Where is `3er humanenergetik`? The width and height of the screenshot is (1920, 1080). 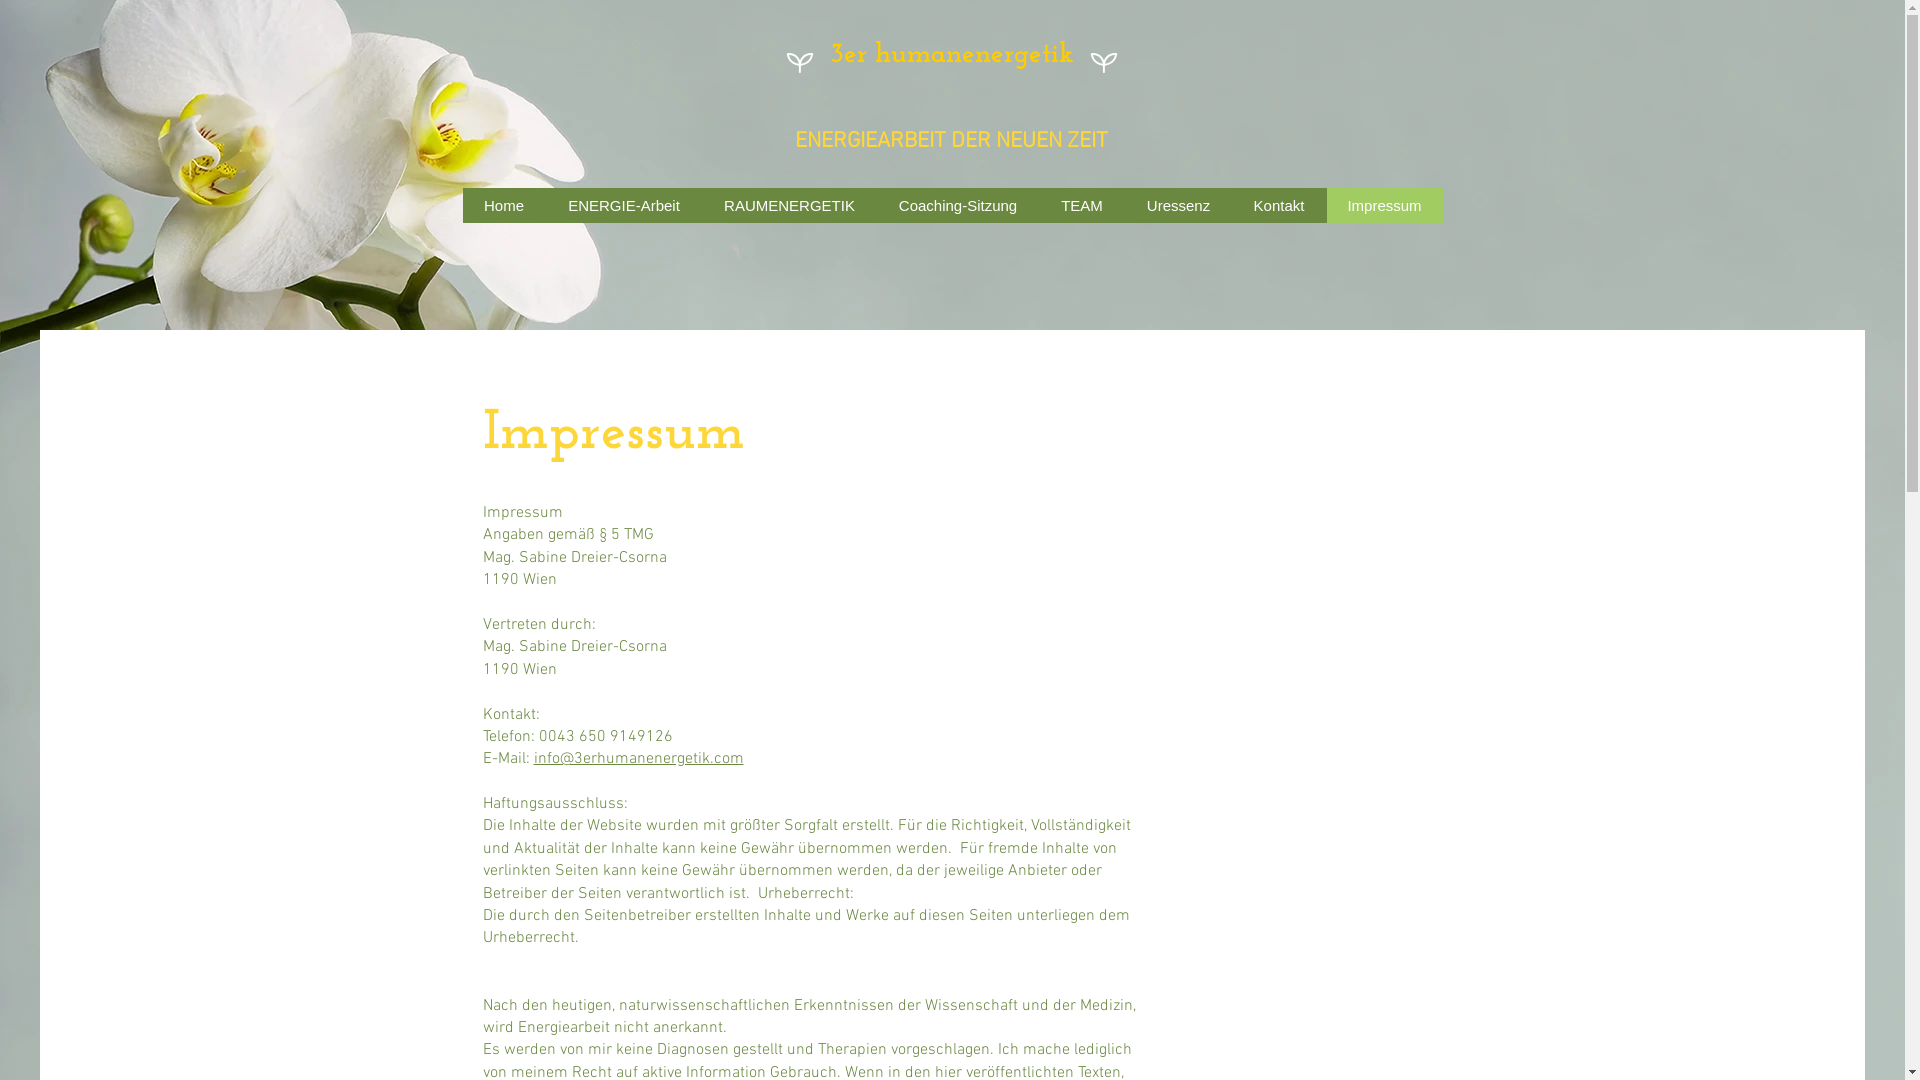 3er humanenergetik is located at coordinates (952, 55).